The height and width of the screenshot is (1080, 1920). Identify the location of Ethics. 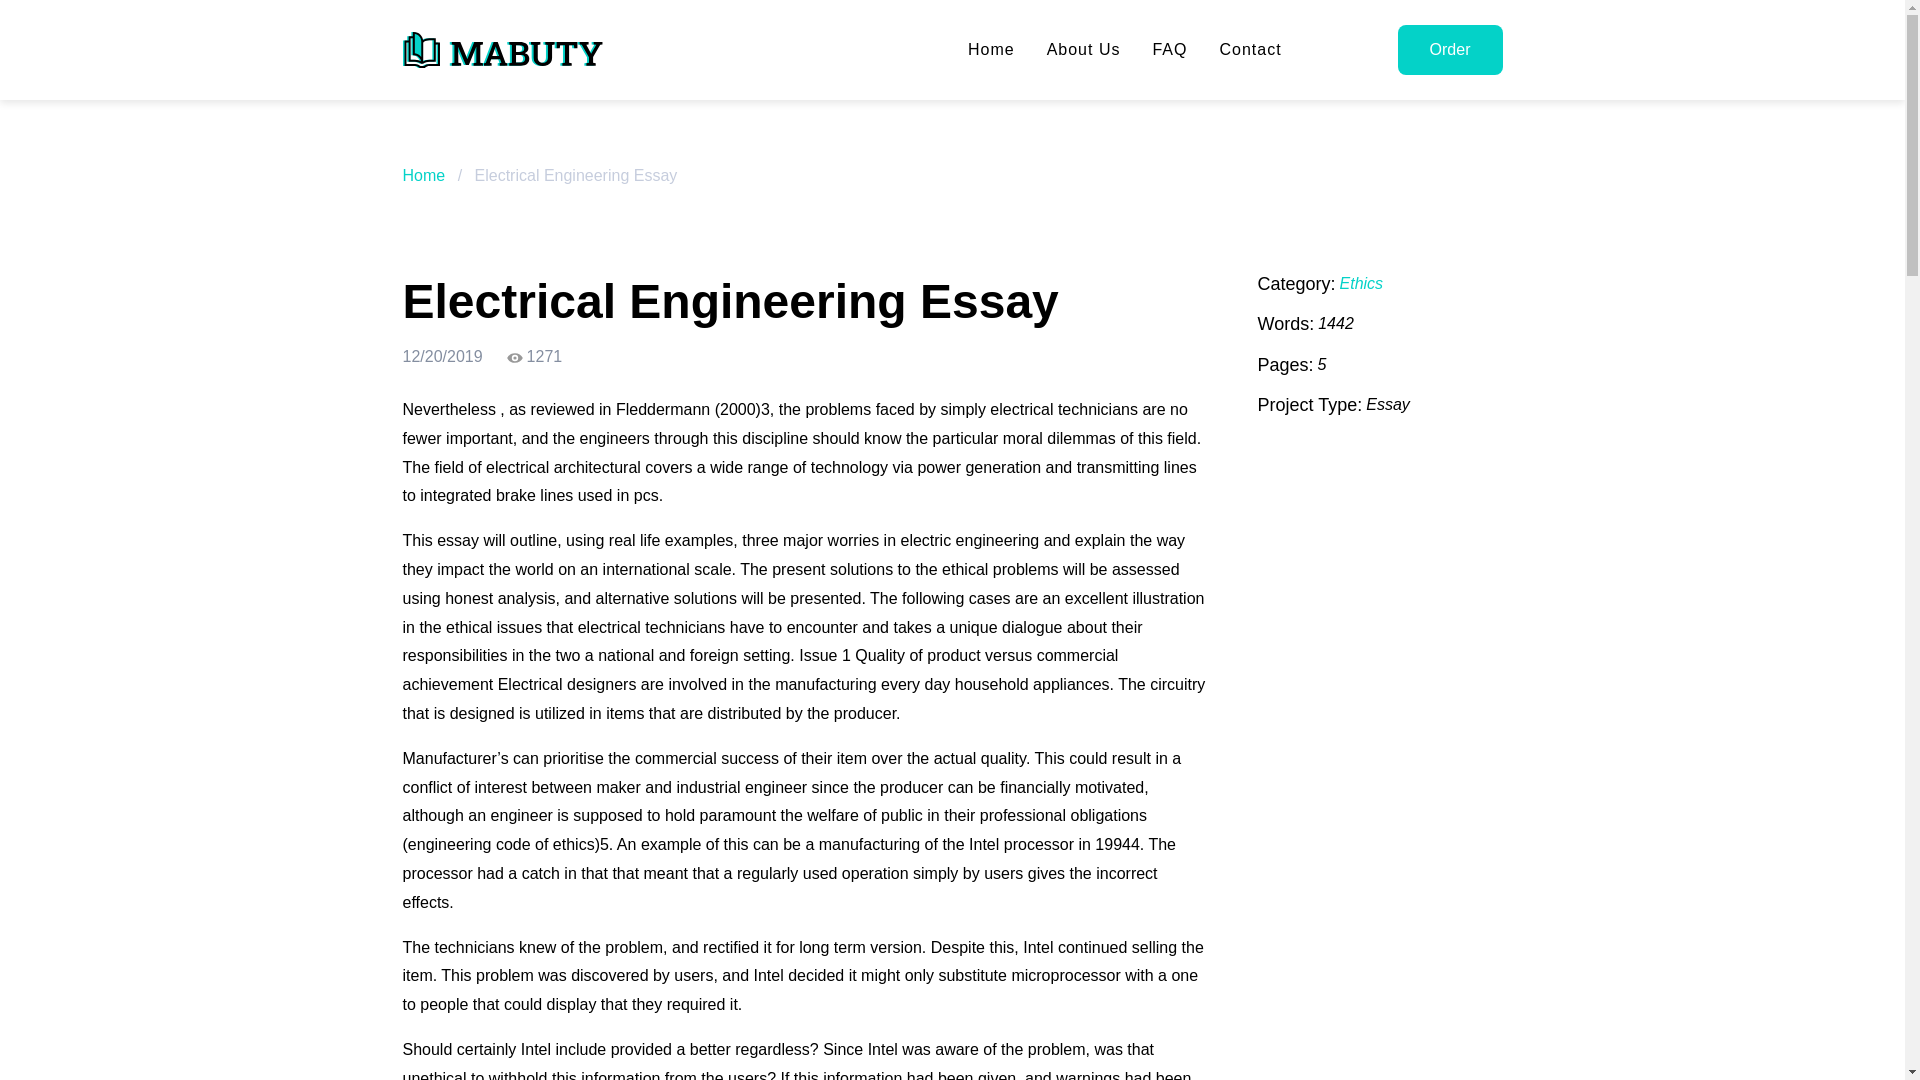
(1362, 283).